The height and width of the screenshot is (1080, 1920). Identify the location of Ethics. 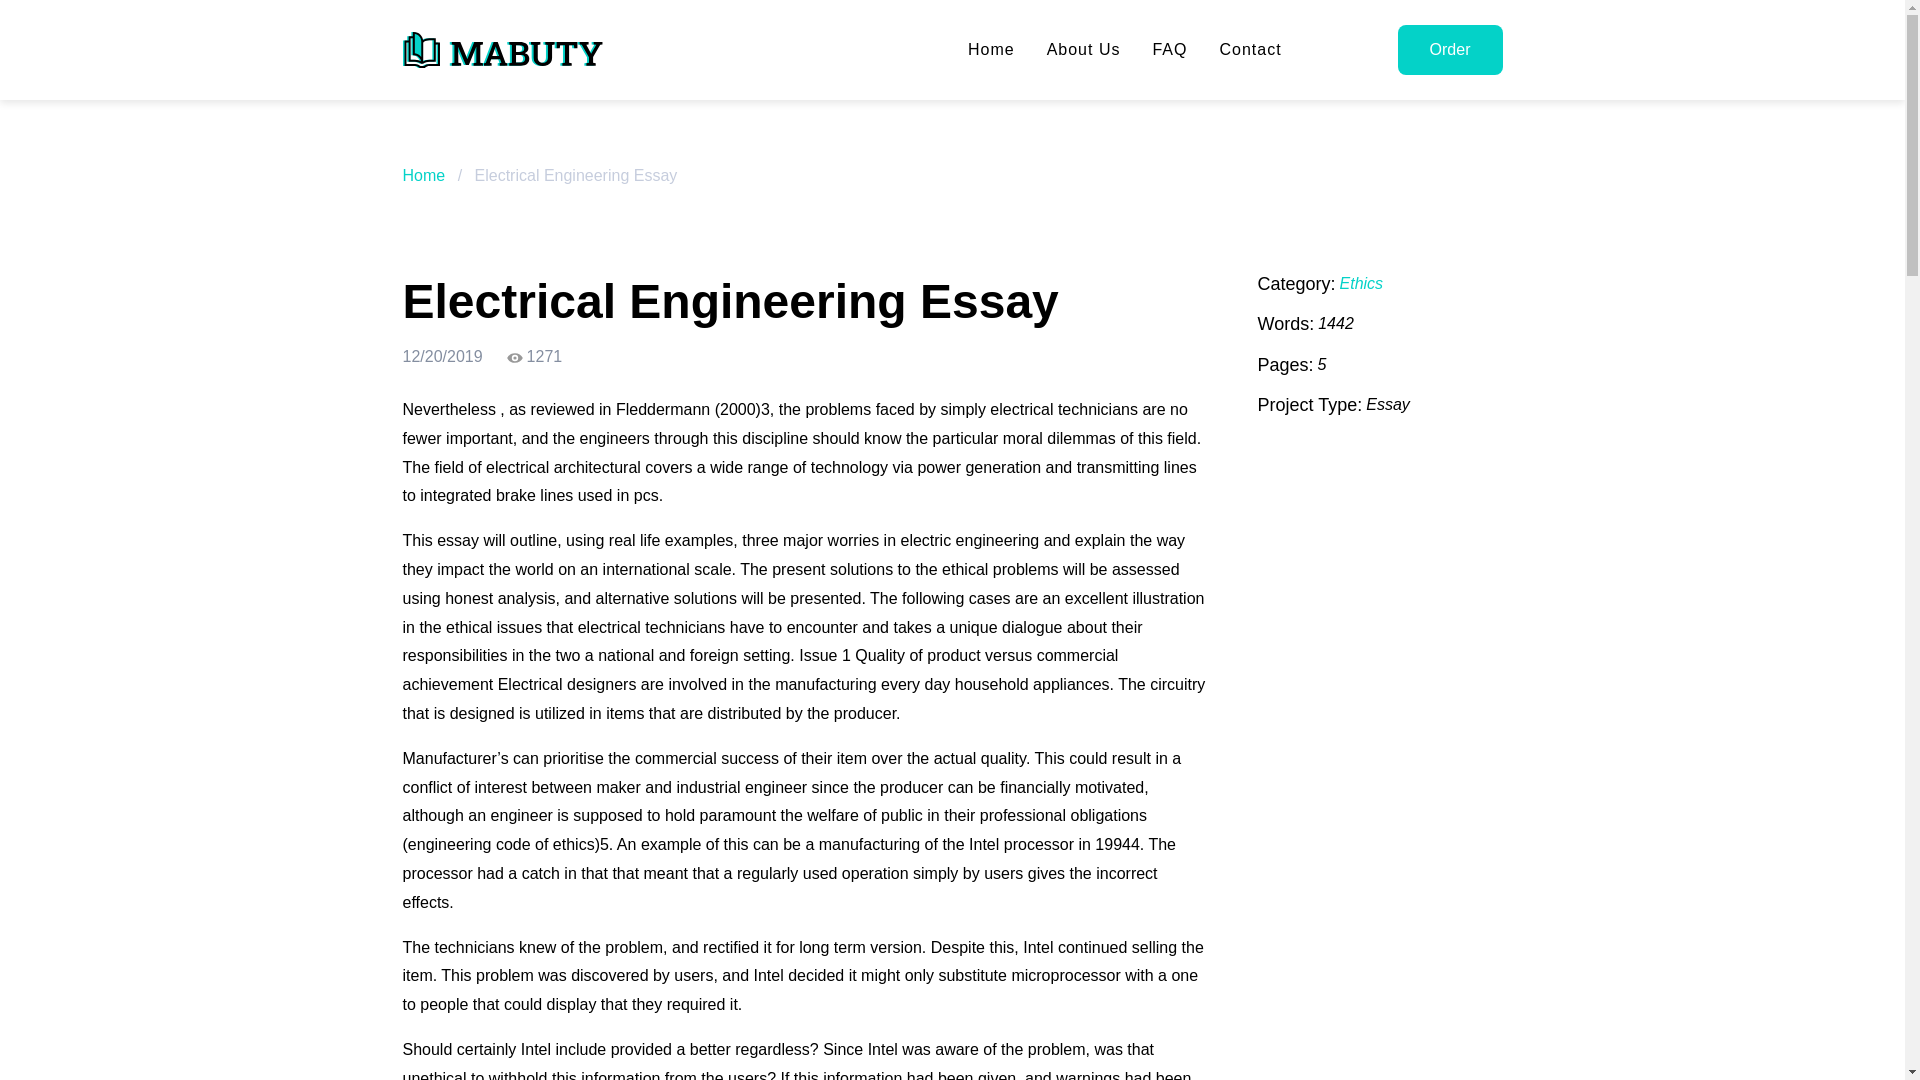
(1362, 283).